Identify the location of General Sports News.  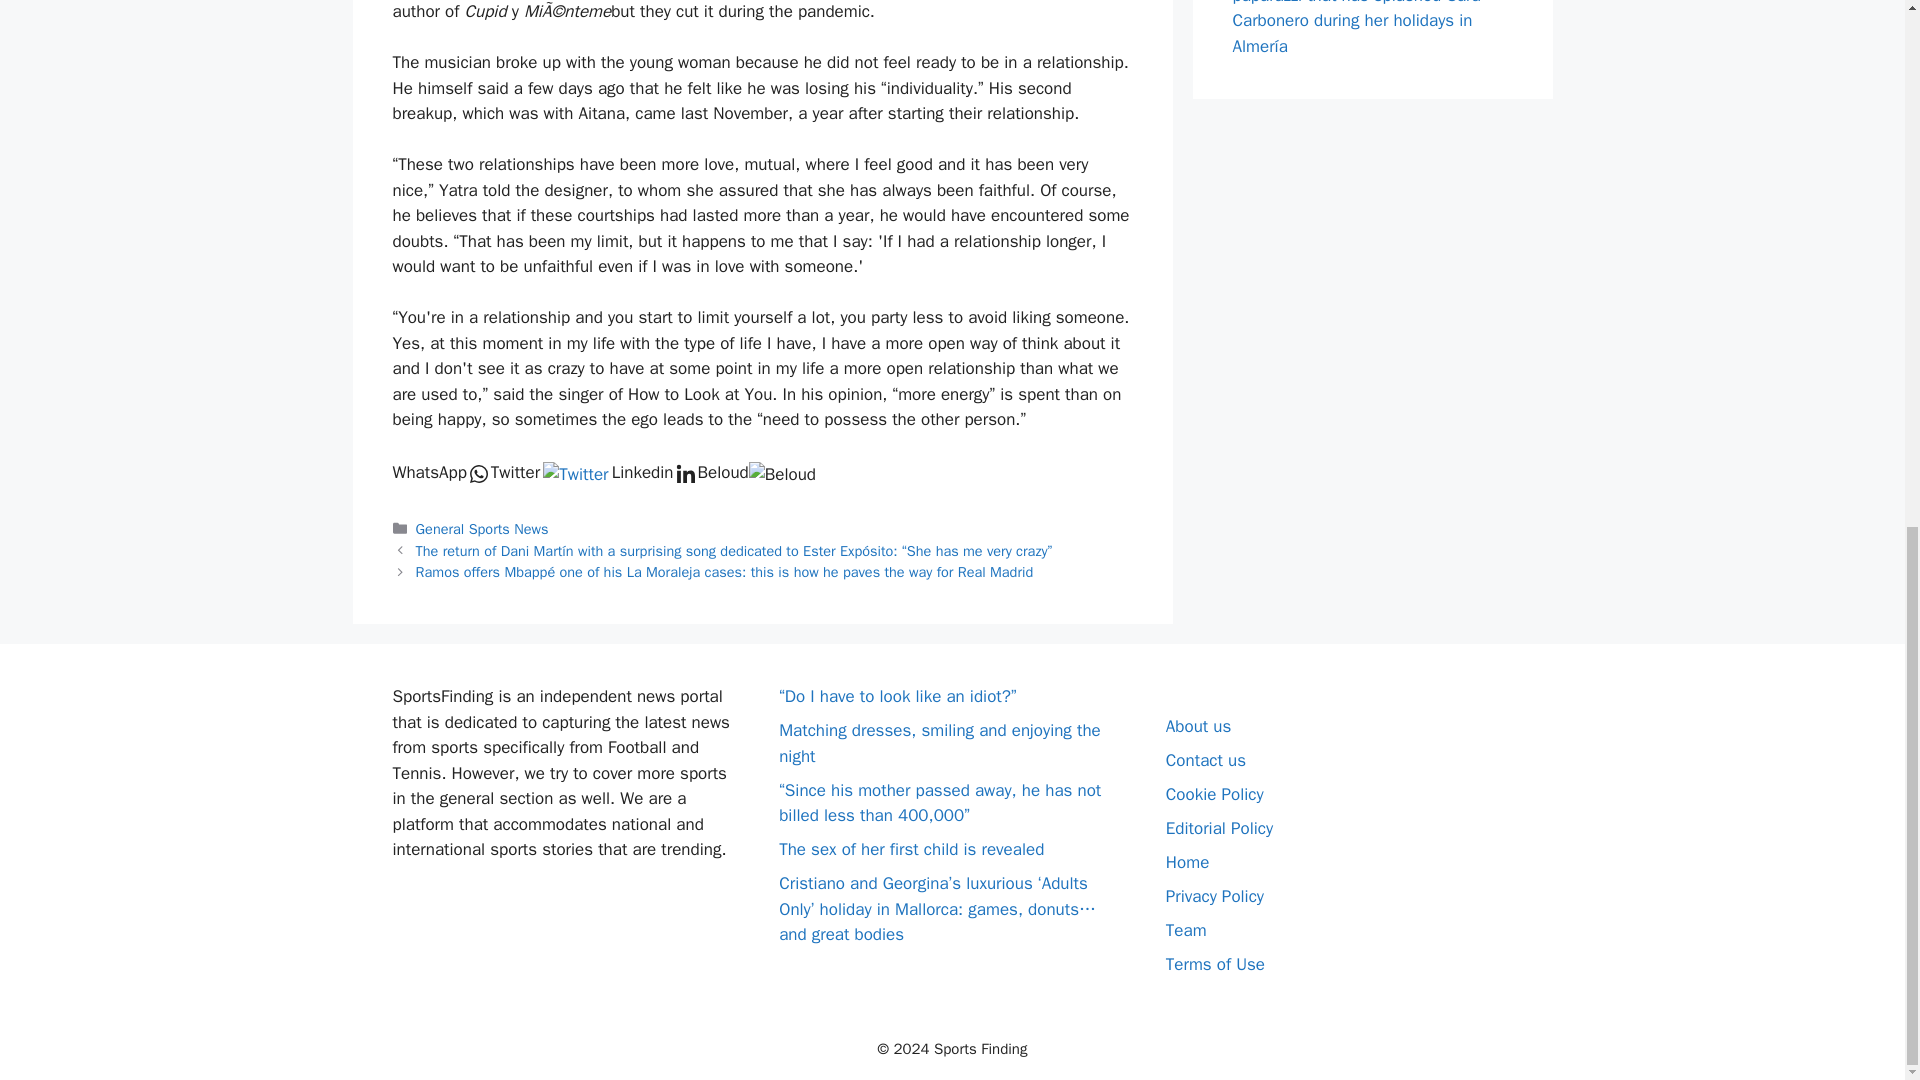
(482, 528).